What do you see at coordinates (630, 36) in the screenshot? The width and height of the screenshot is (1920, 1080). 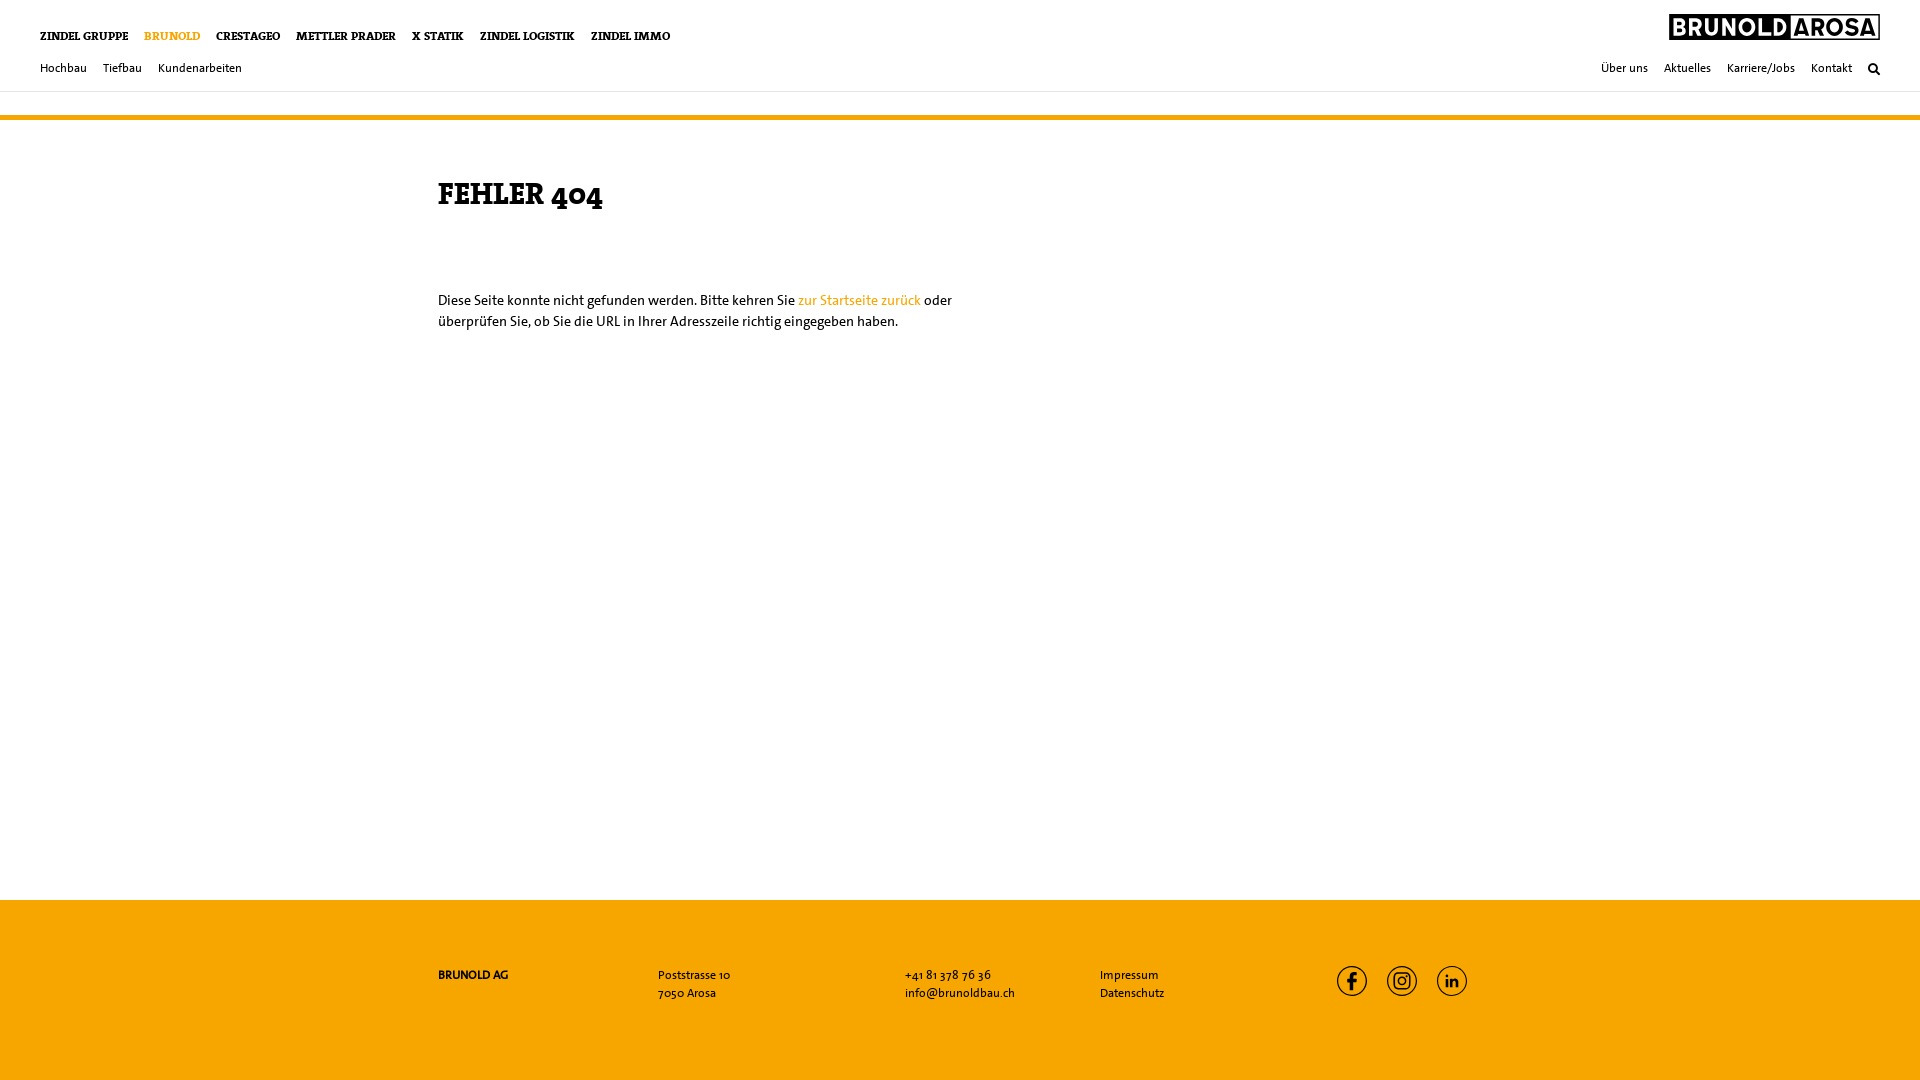 I see `ZINDEL IMMO` at bounding box center [630, 36].